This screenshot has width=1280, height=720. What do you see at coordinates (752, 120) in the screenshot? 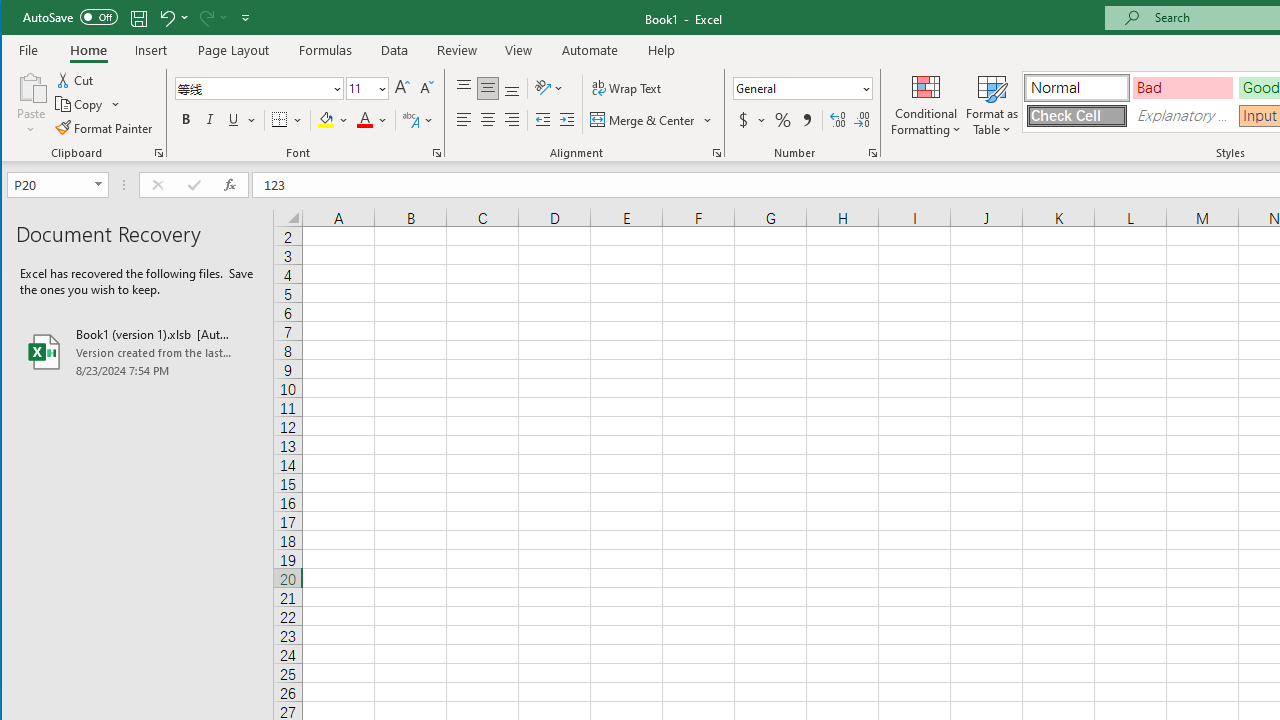
I see `Accounting Number Format` at bounding box center [752, 120].